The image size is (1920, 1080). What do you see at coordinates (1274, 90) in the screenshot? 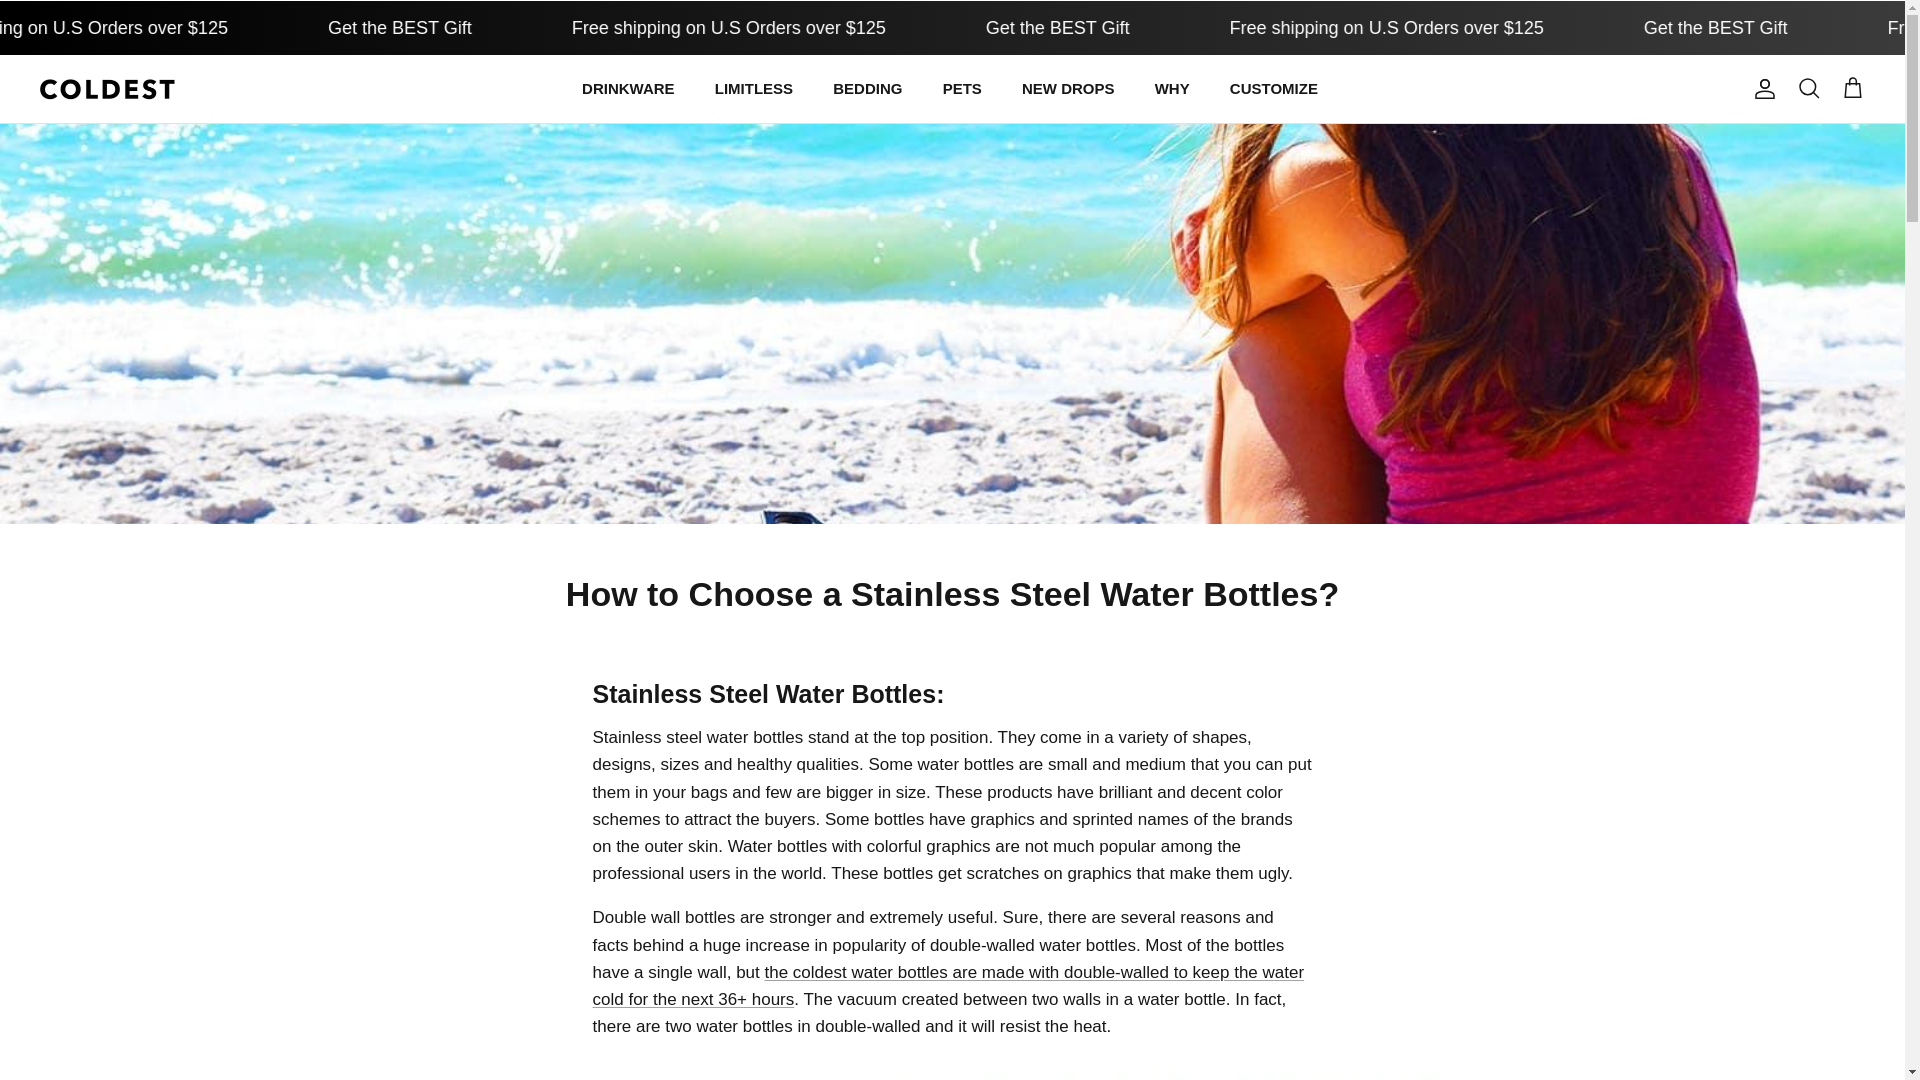
I see `CUSTOMIZE` at bounding box center [1274, 90].